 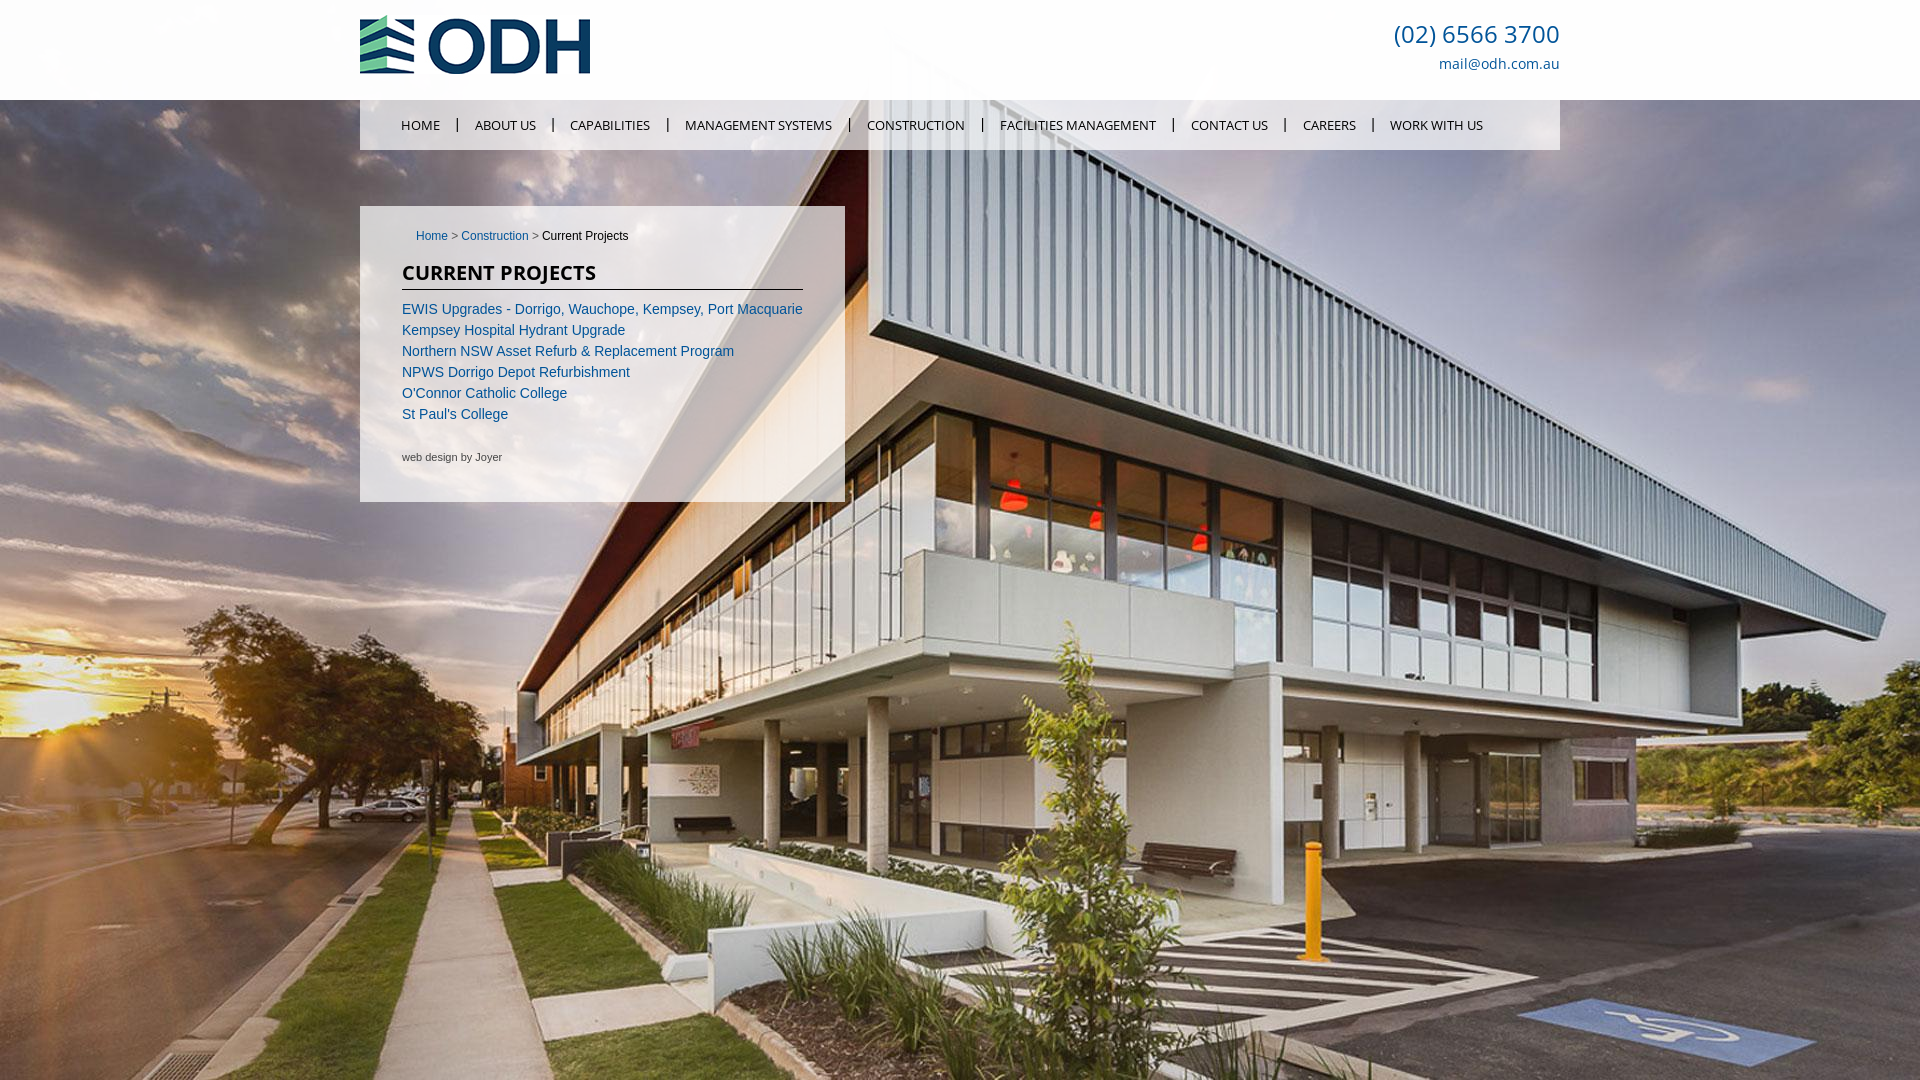 I want to click on Construction, so click(x=502, y=236).